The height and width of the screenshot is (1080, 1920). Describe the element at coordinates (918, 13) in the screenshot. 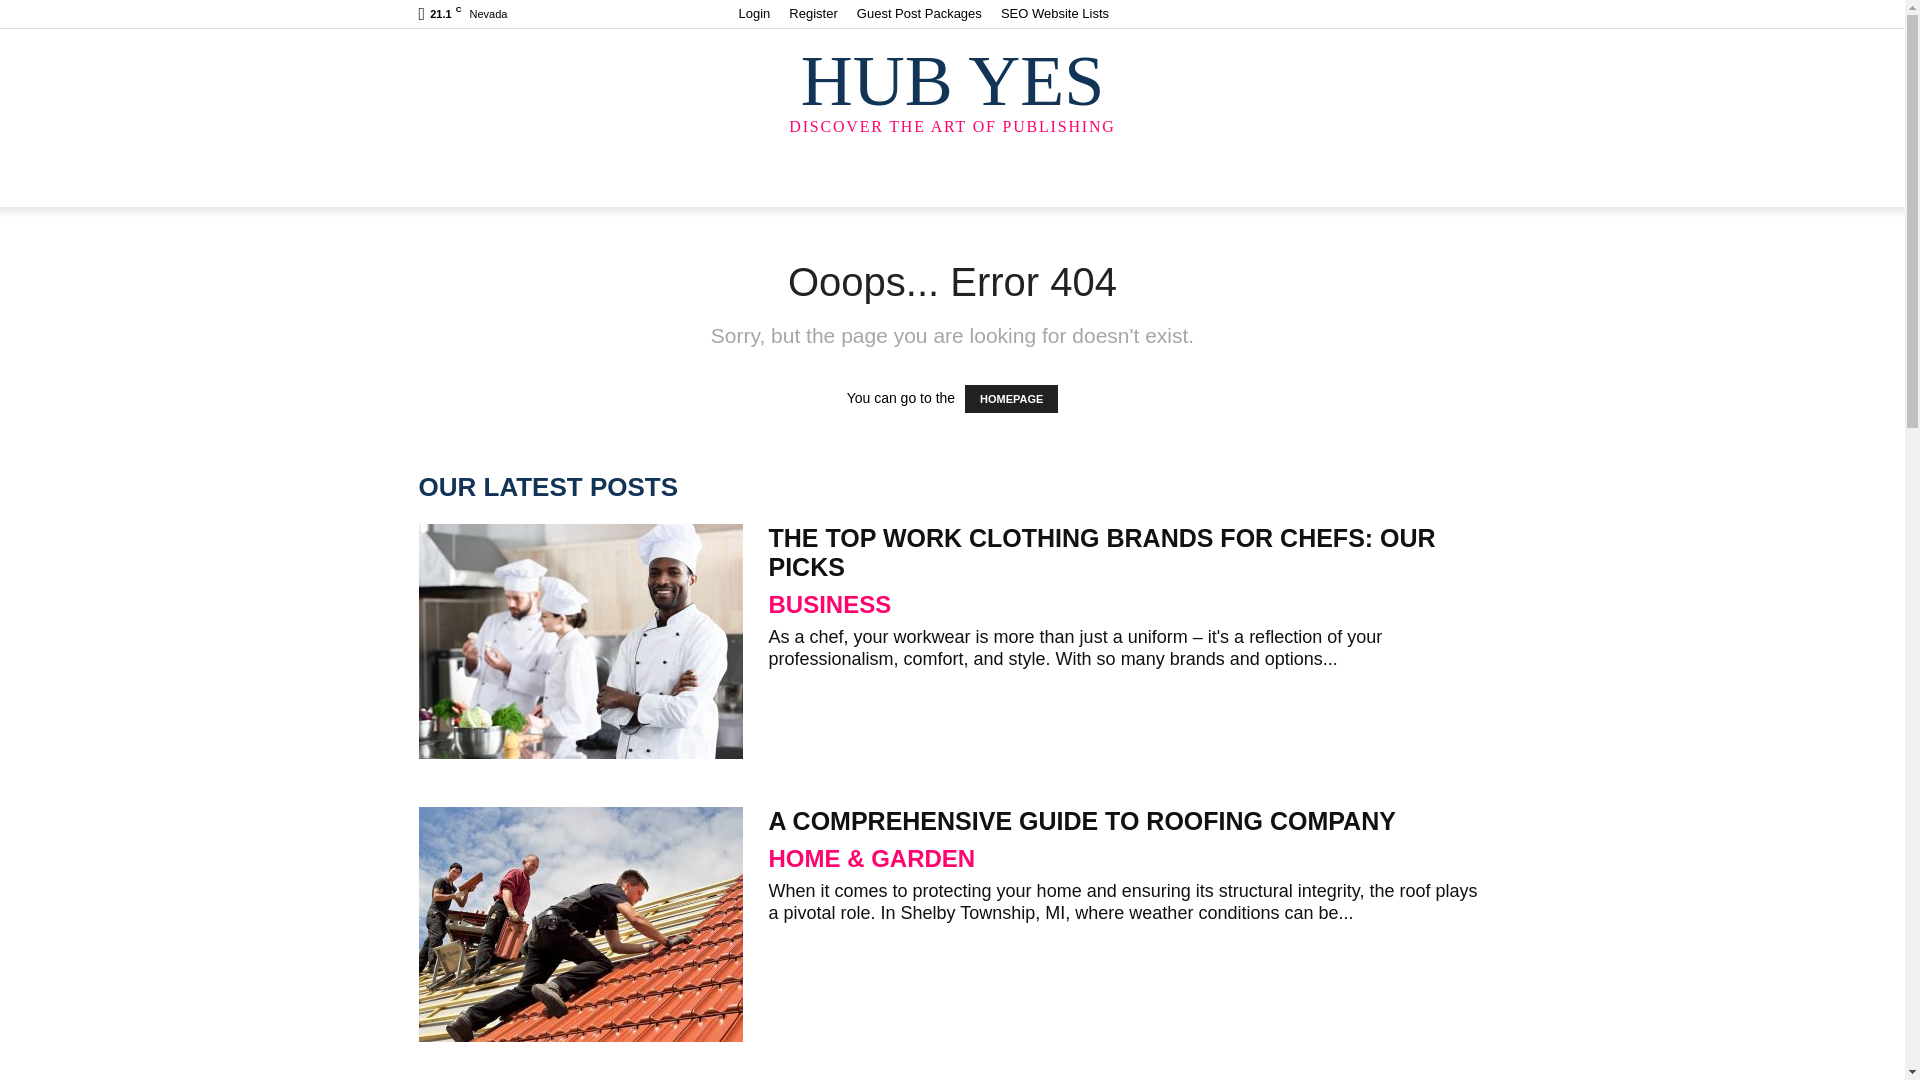

I see `Guest Post Packages` at that location.